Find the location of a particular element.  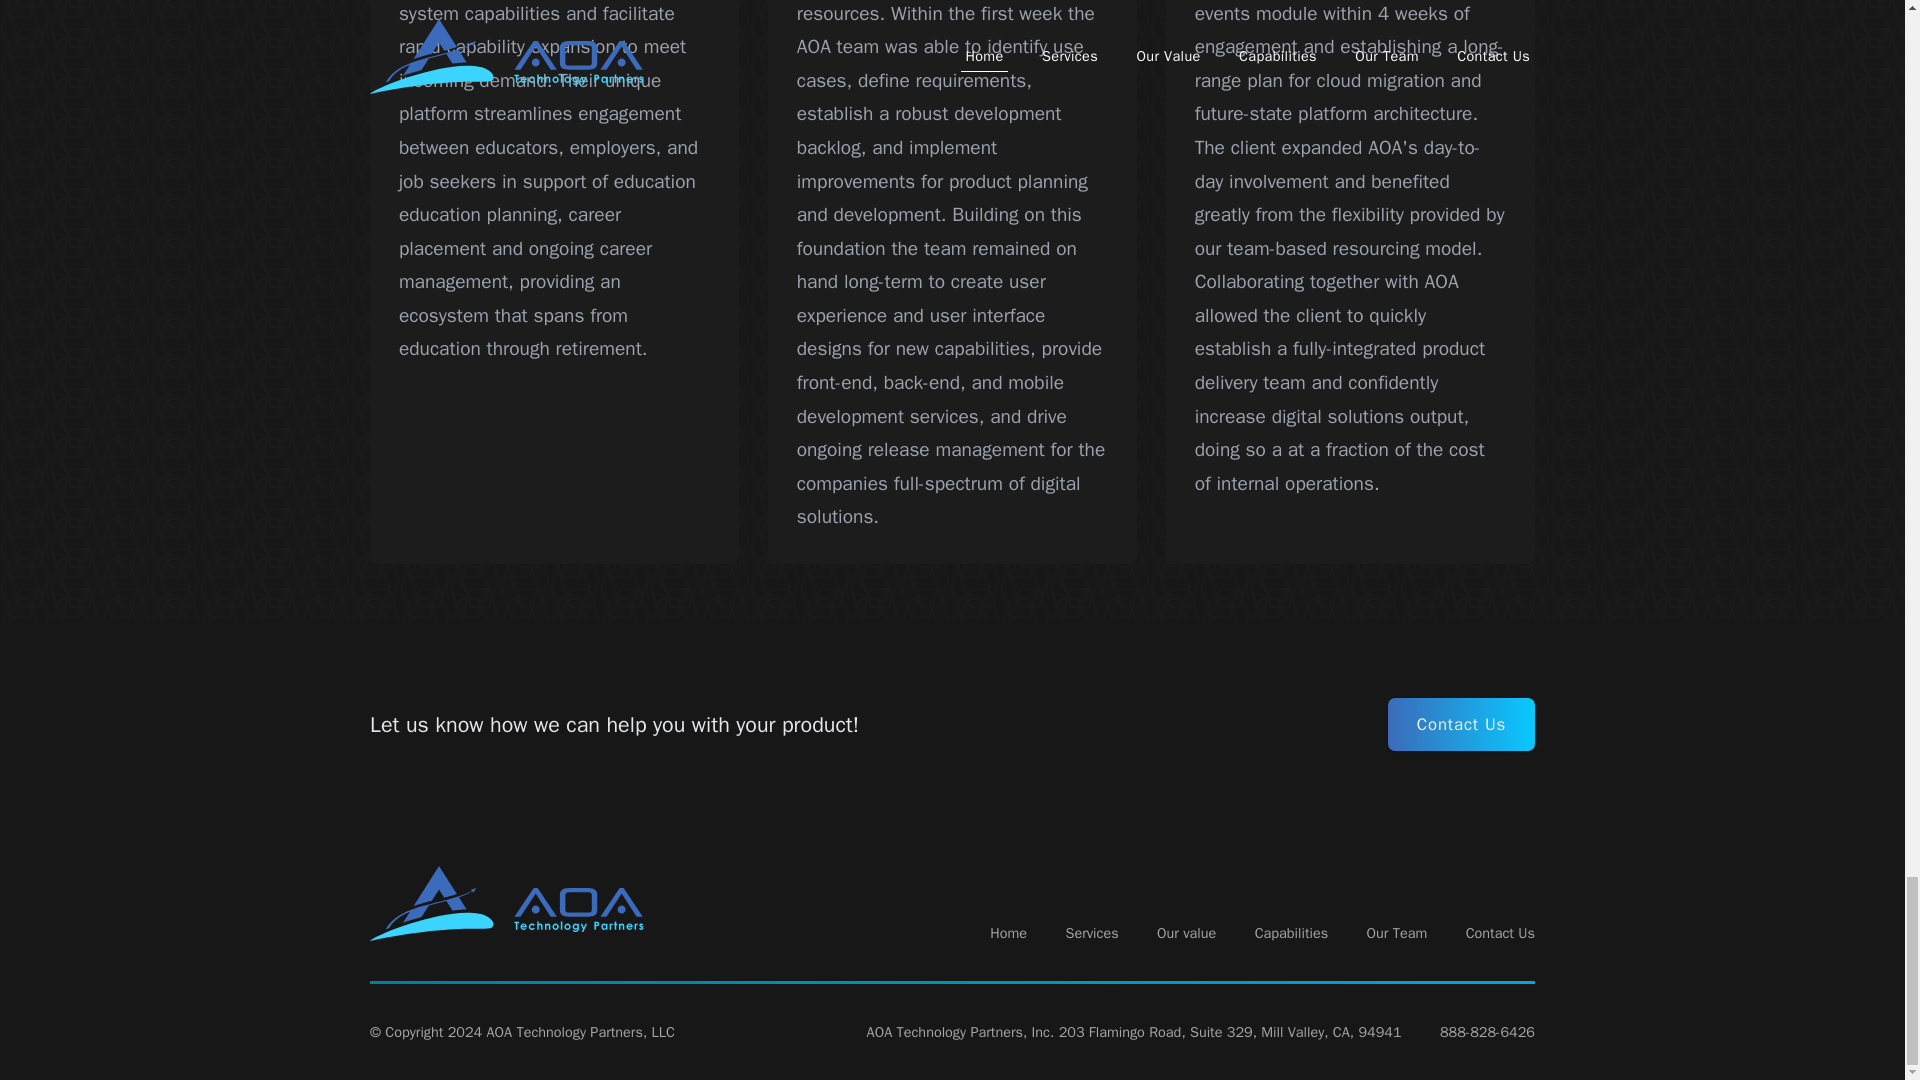

Our Team is located at coordinates (1398, 933).